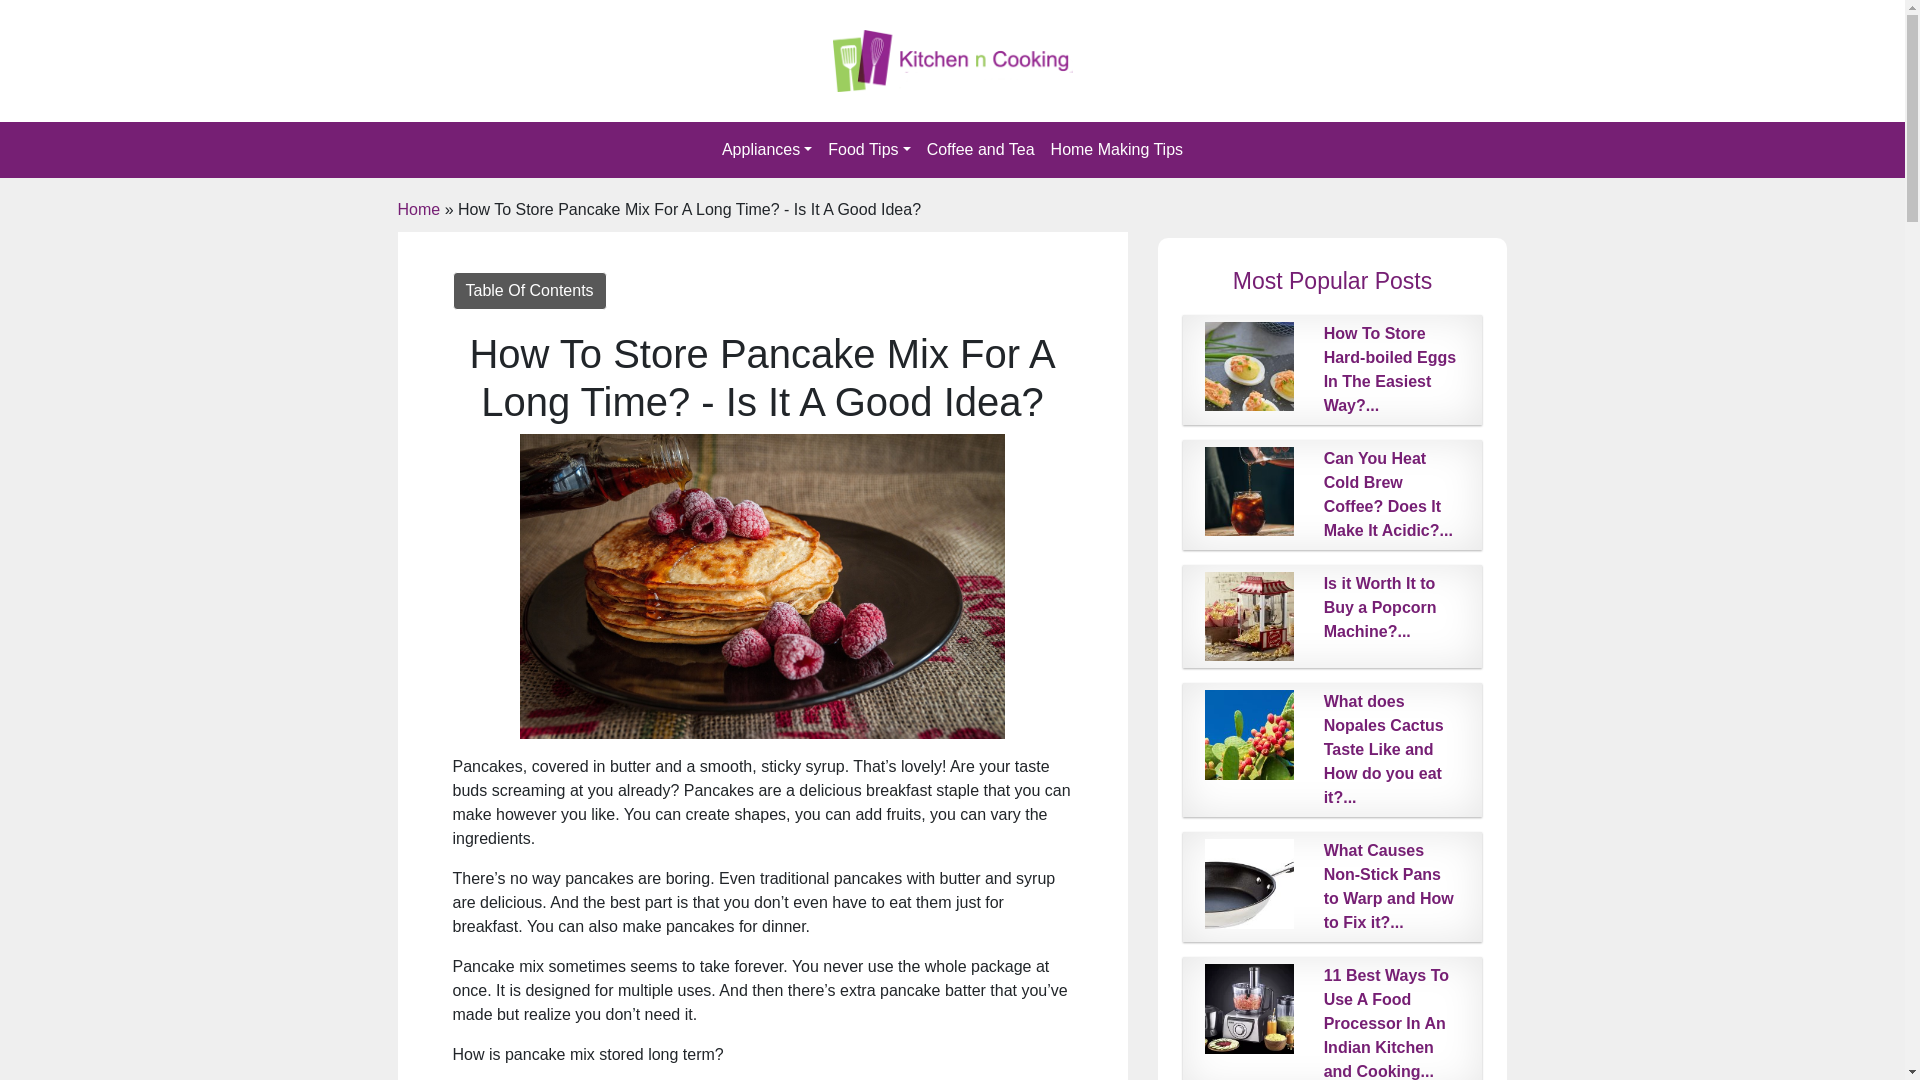 This screenshot has height=1080, width=1920. I want to click on Appliances, so click(766, 149).